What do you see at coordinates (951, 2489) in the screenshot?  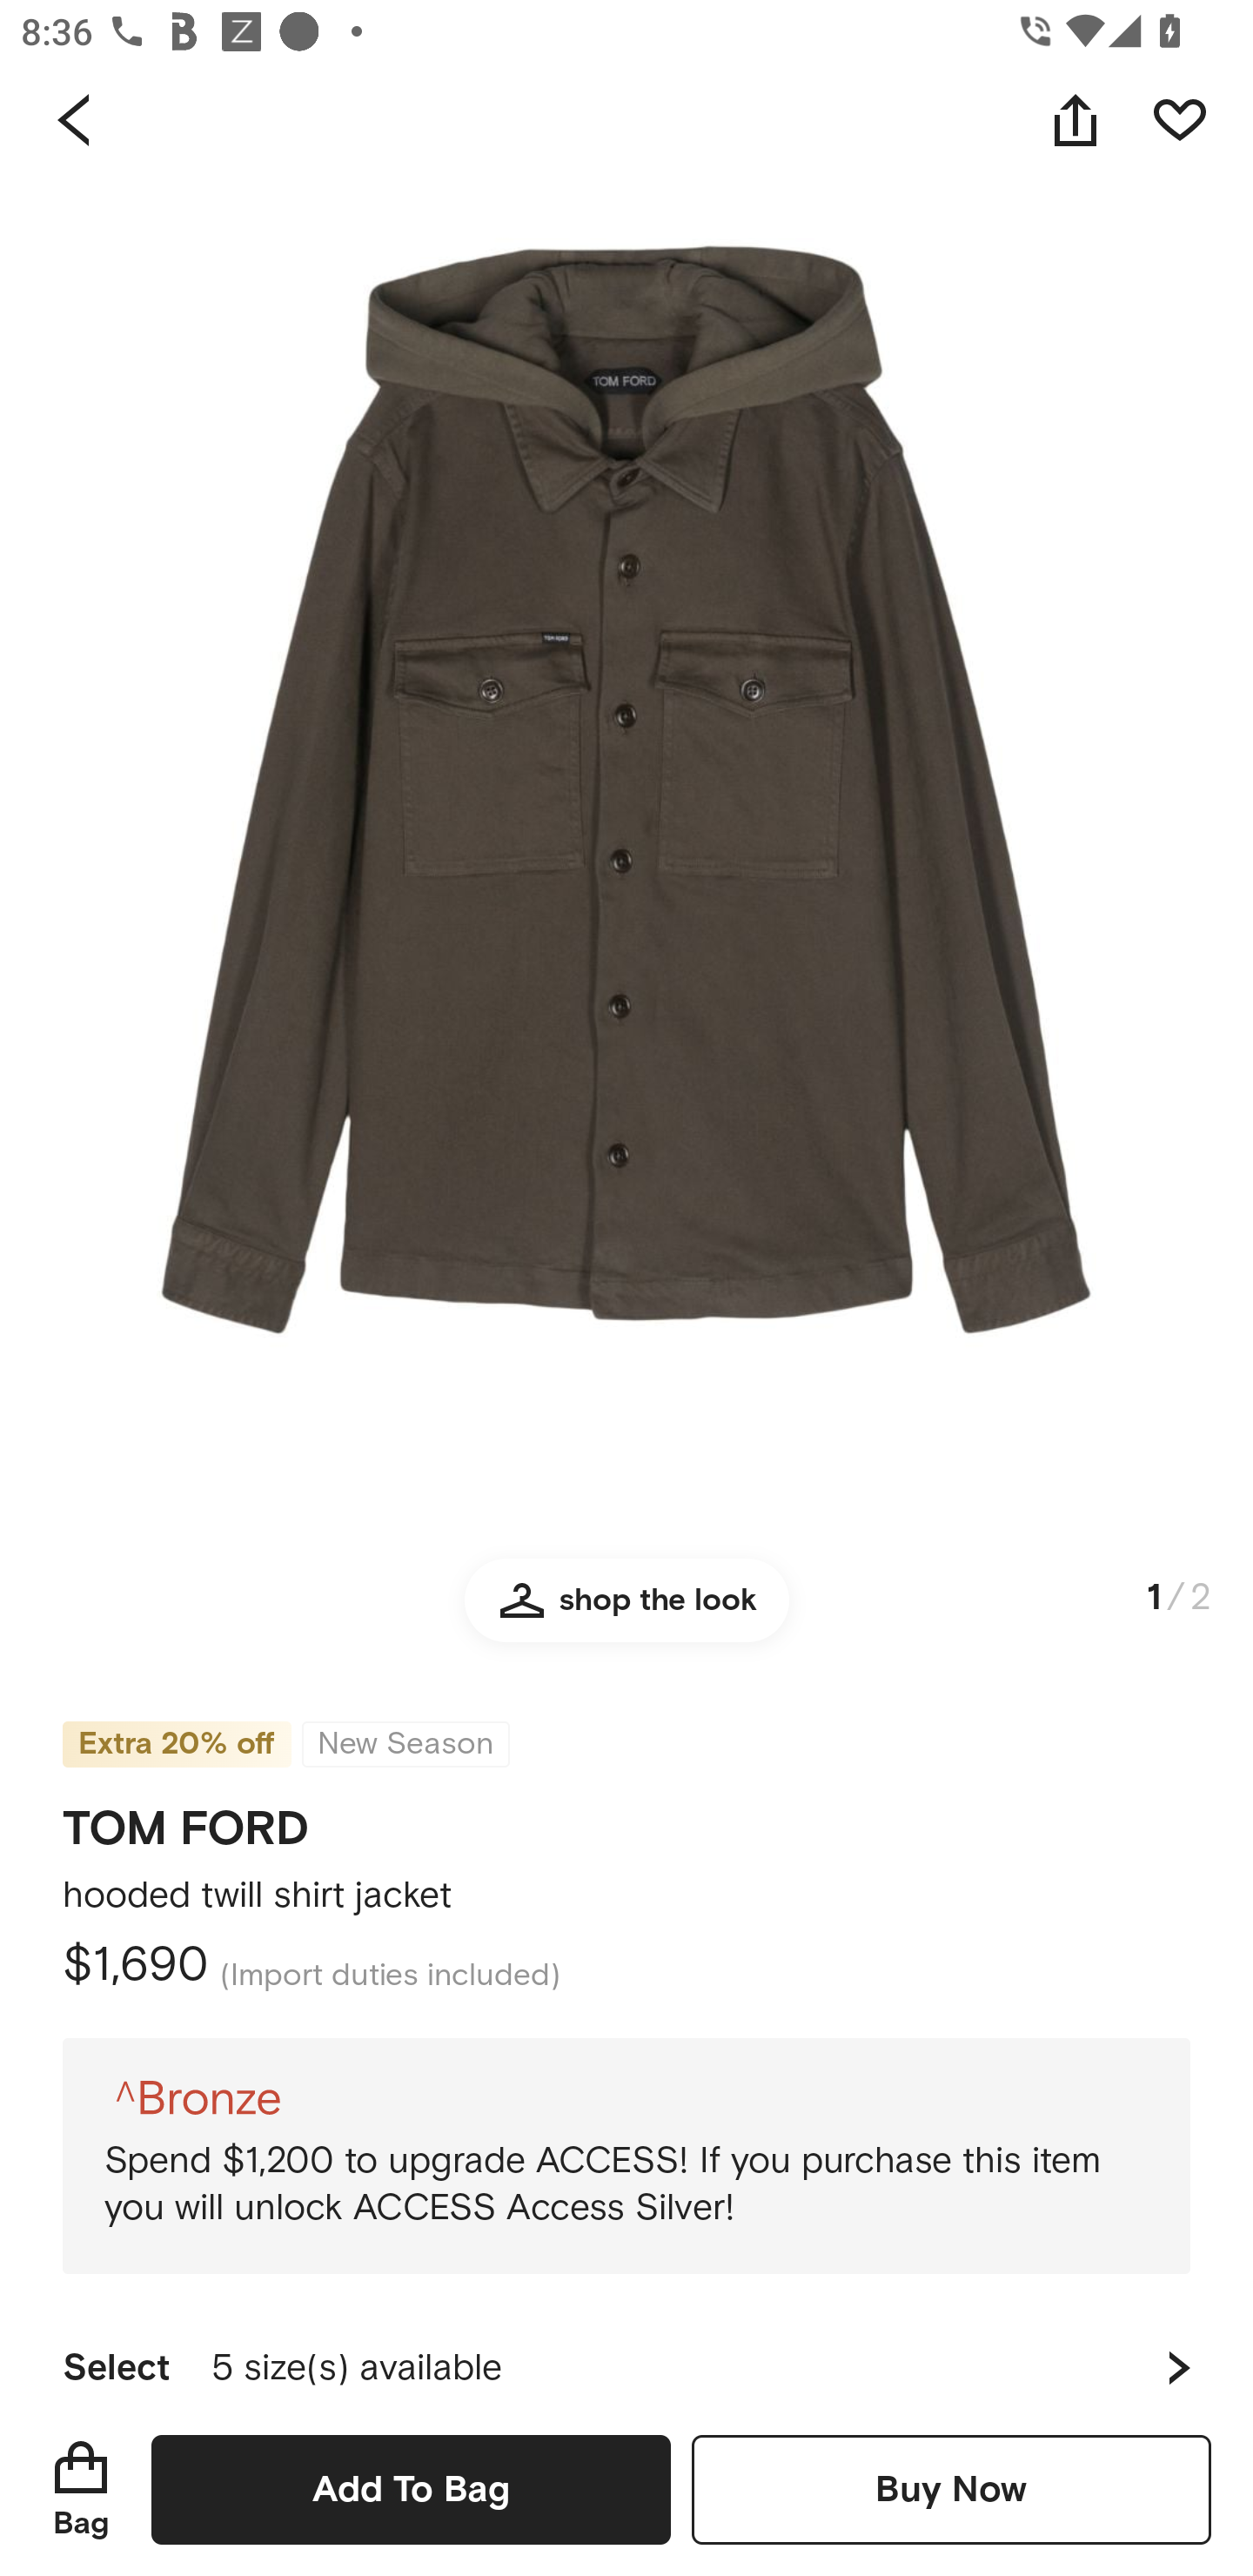 I see `Buy Now` at bounding box center [951, 2489].